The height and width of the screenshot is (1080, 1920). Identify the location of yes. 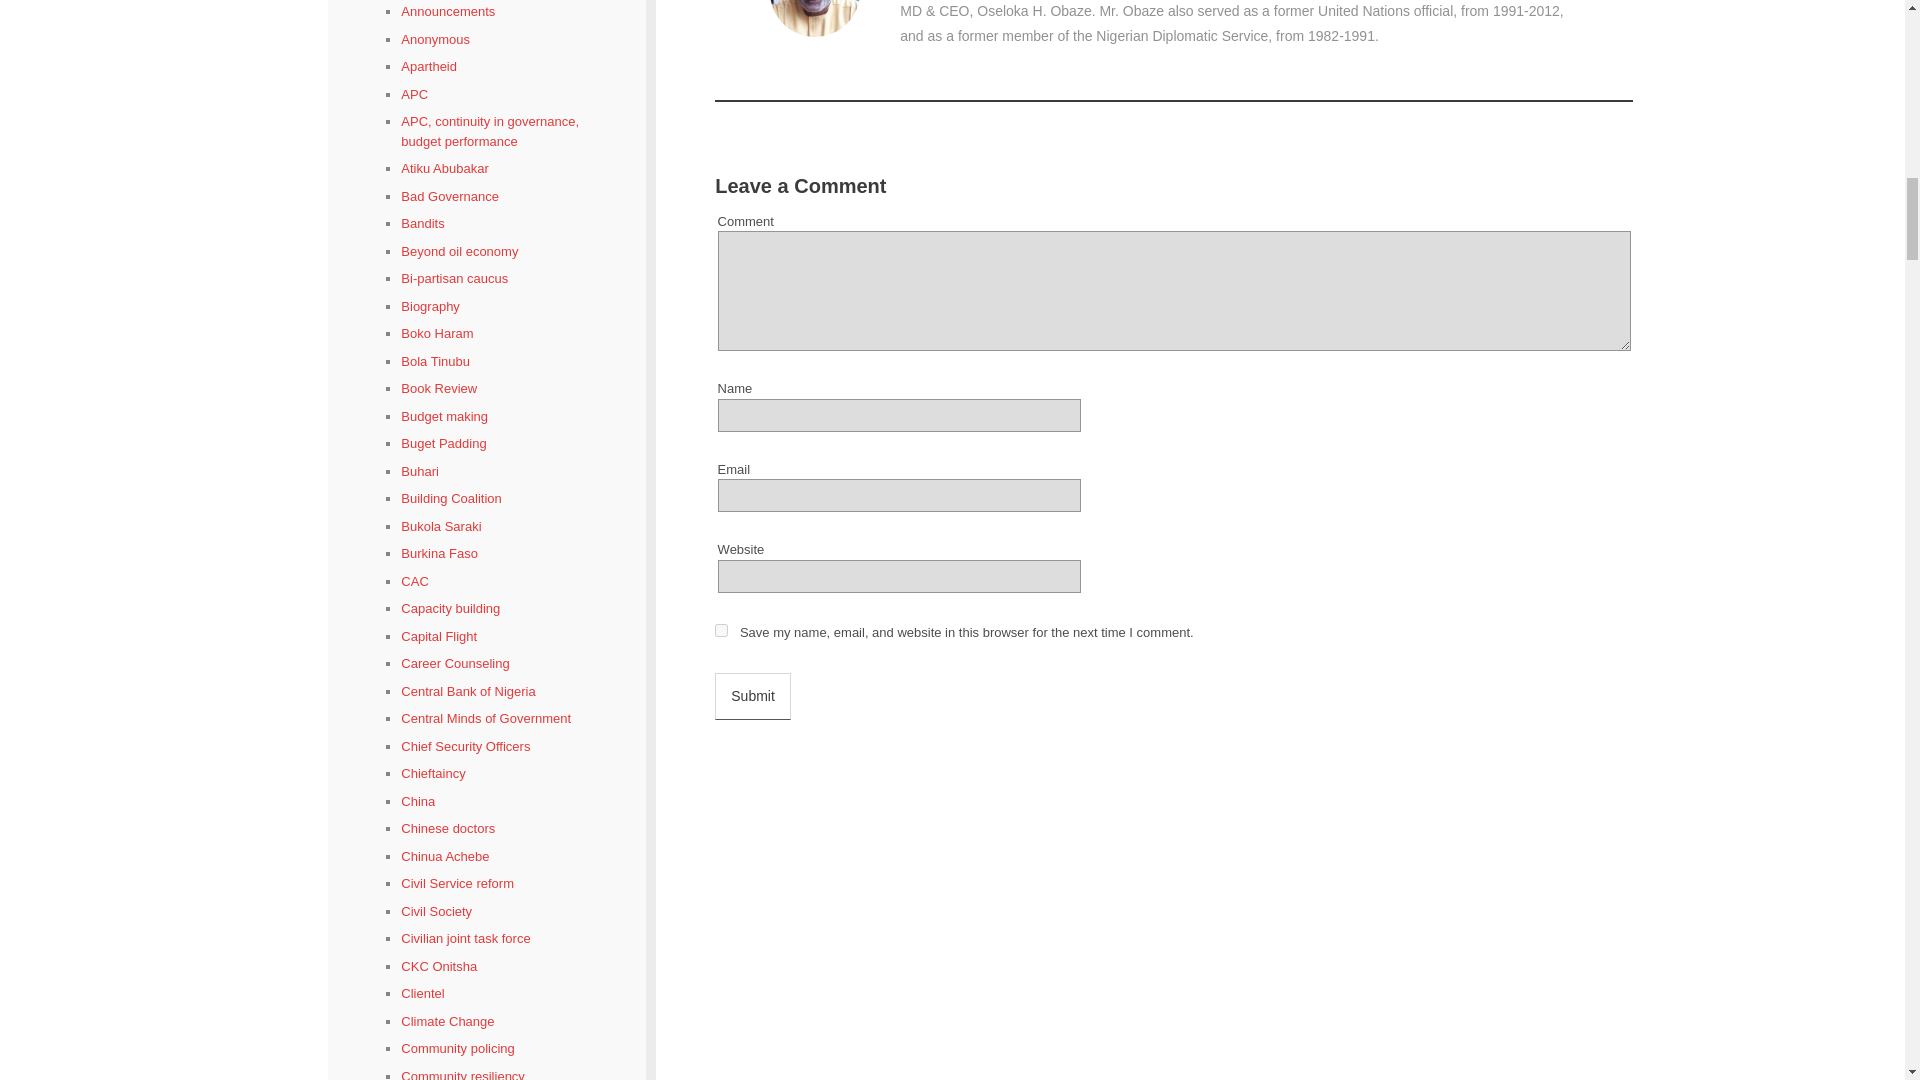
(720, 630).